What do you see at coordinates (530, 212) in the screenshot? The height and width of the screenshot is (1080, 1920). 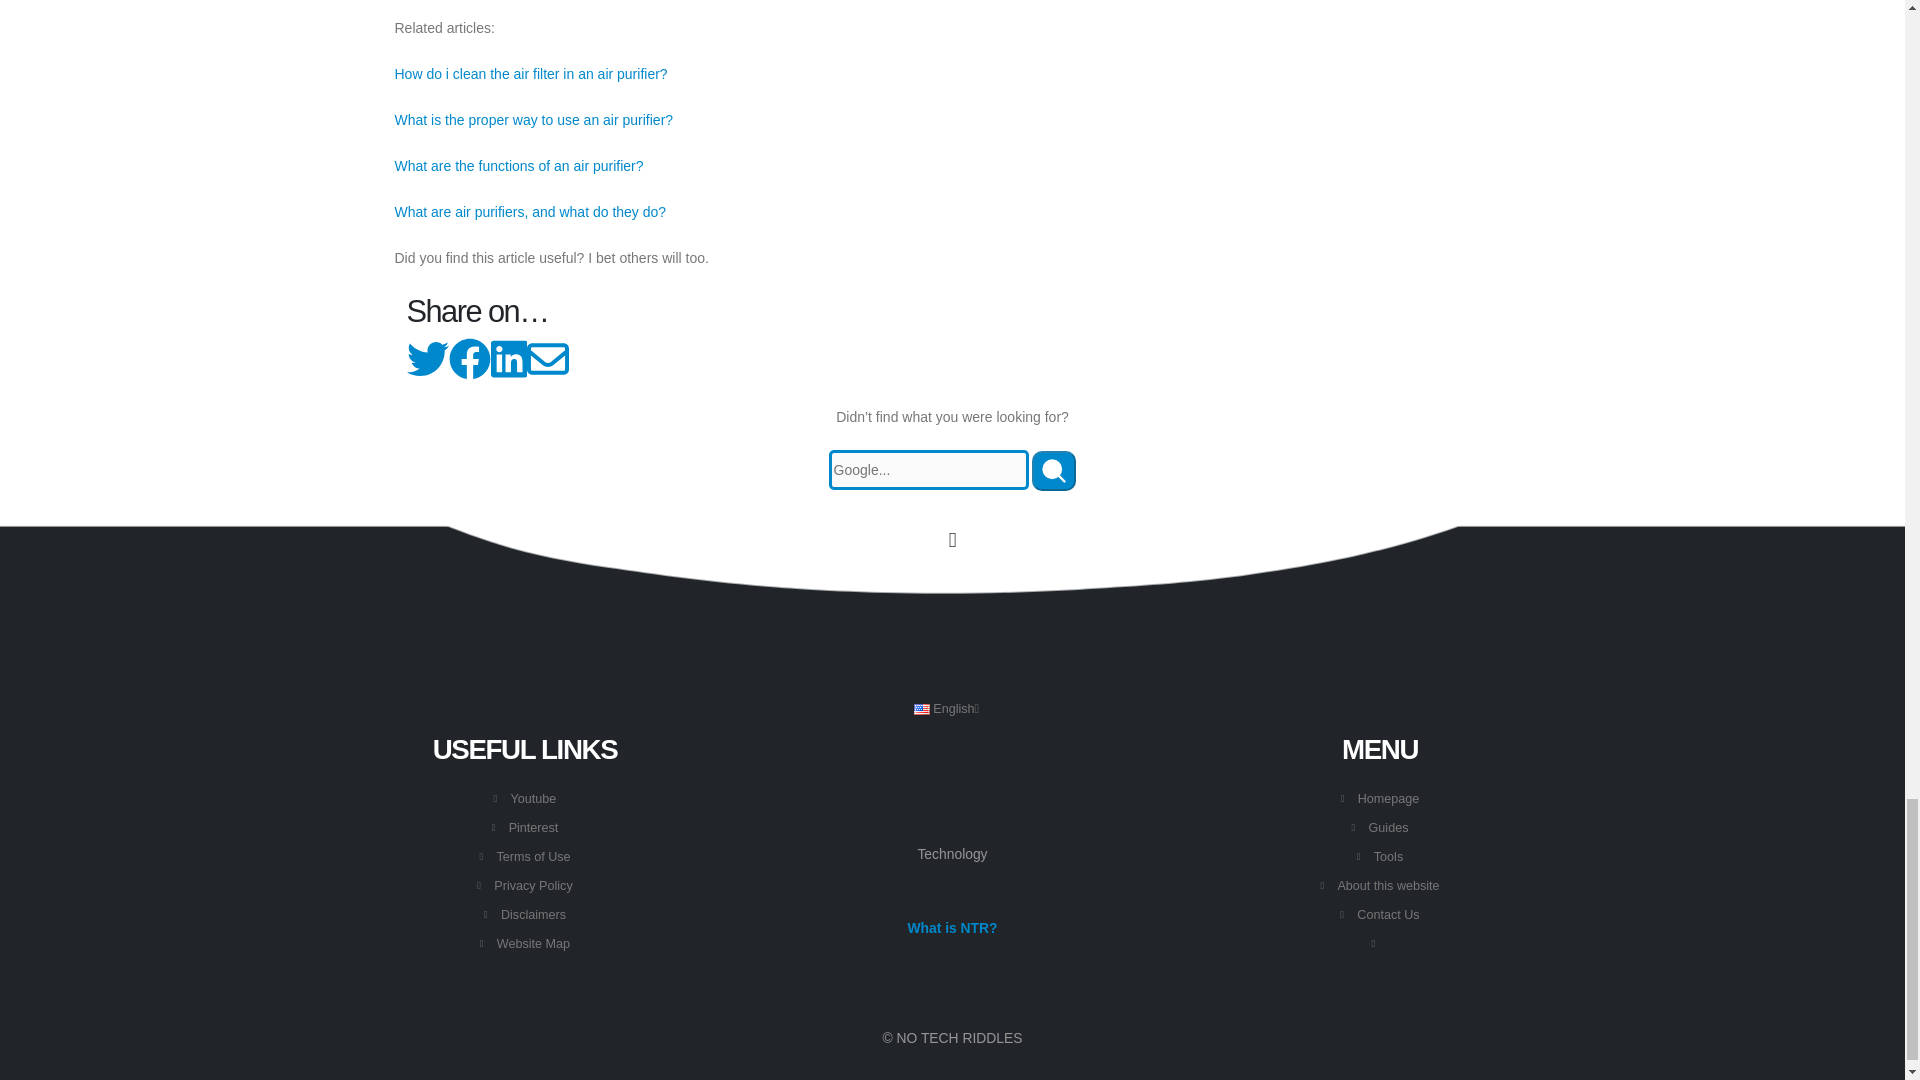 I see `What are air purifiers, and what do they do?` at bounding box center [530, 212].